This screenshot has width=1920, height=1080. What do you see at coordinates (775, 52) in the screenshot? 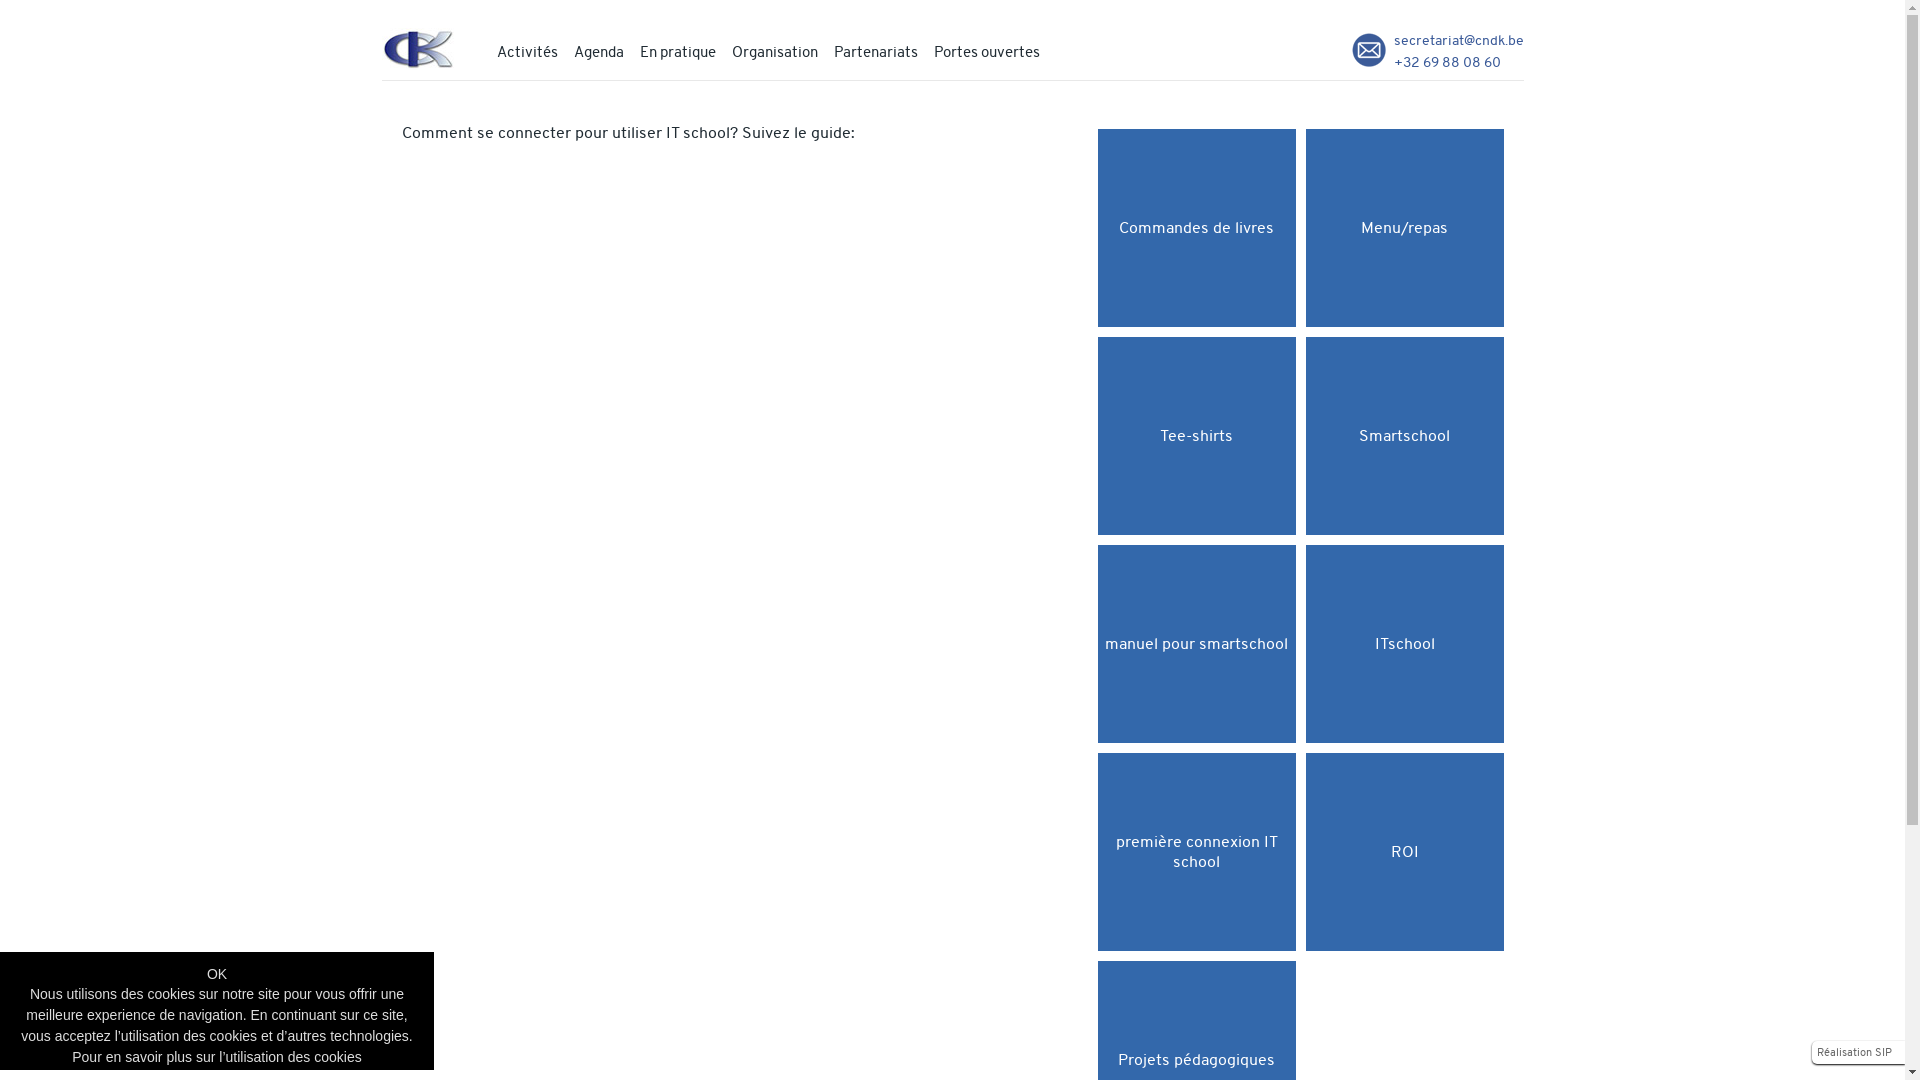
I see `Organisation` at bounding box center [775, 52].